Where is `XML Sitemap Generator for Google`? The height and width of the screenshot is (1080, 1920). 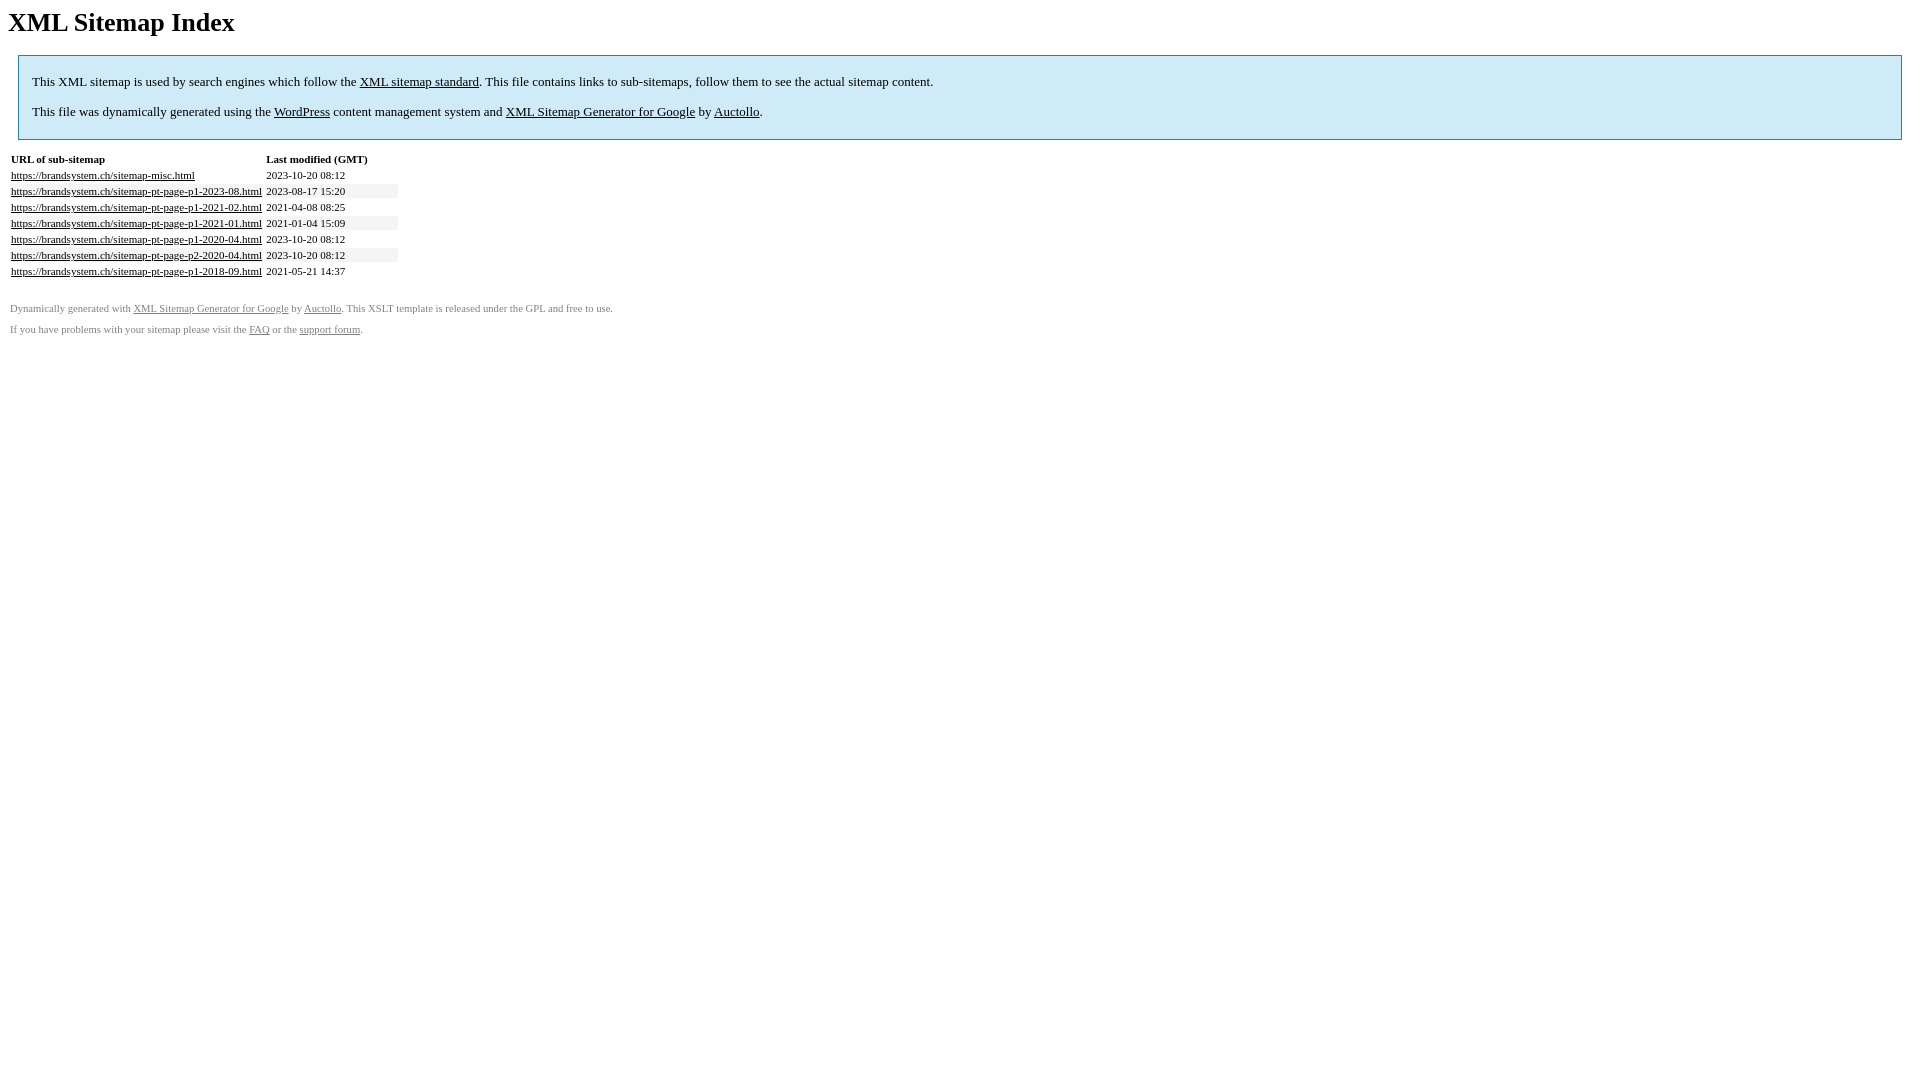 XML Sitemap Generator for Google is located at coordinates (210, 308).